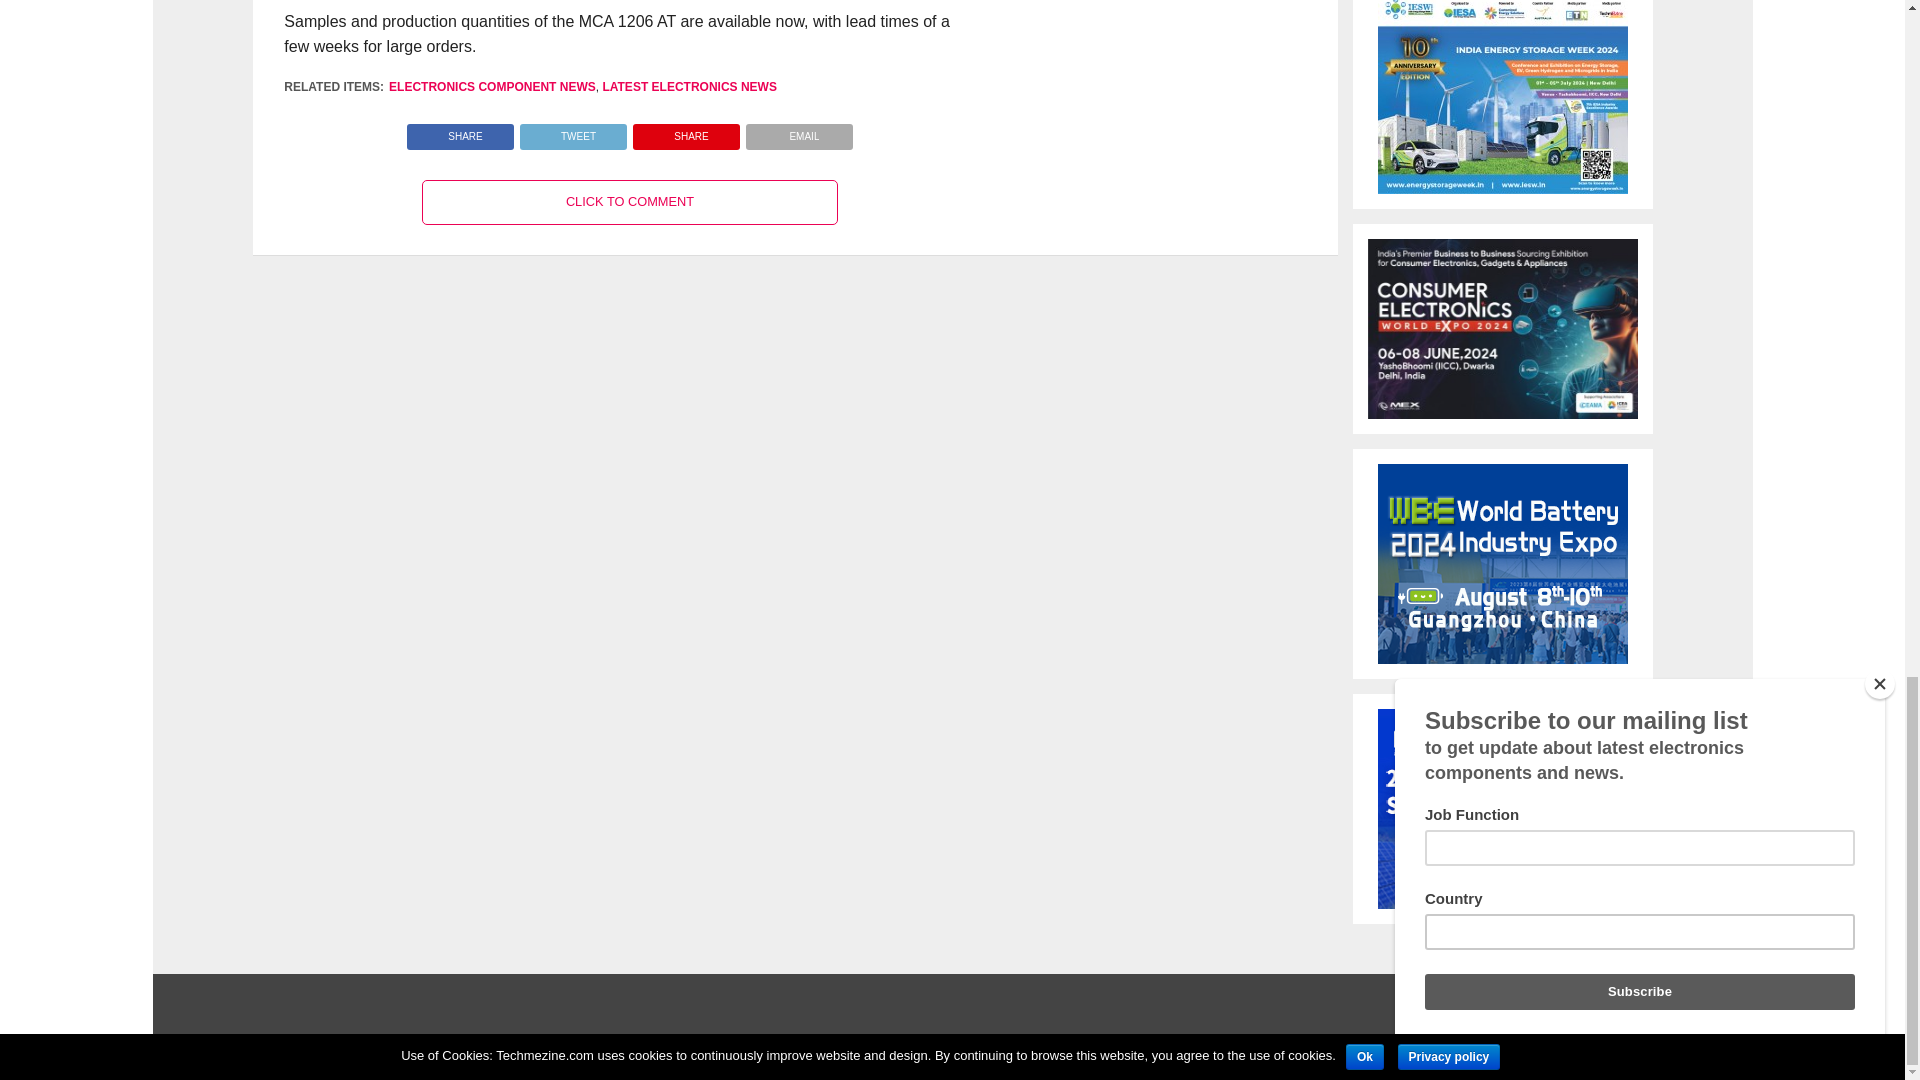 This screenshot has width=1920, height=1080. What do you see at coordinates (686, 132) in the screenshot?
I see `Pin This Post` at bounding box center [686, 132].